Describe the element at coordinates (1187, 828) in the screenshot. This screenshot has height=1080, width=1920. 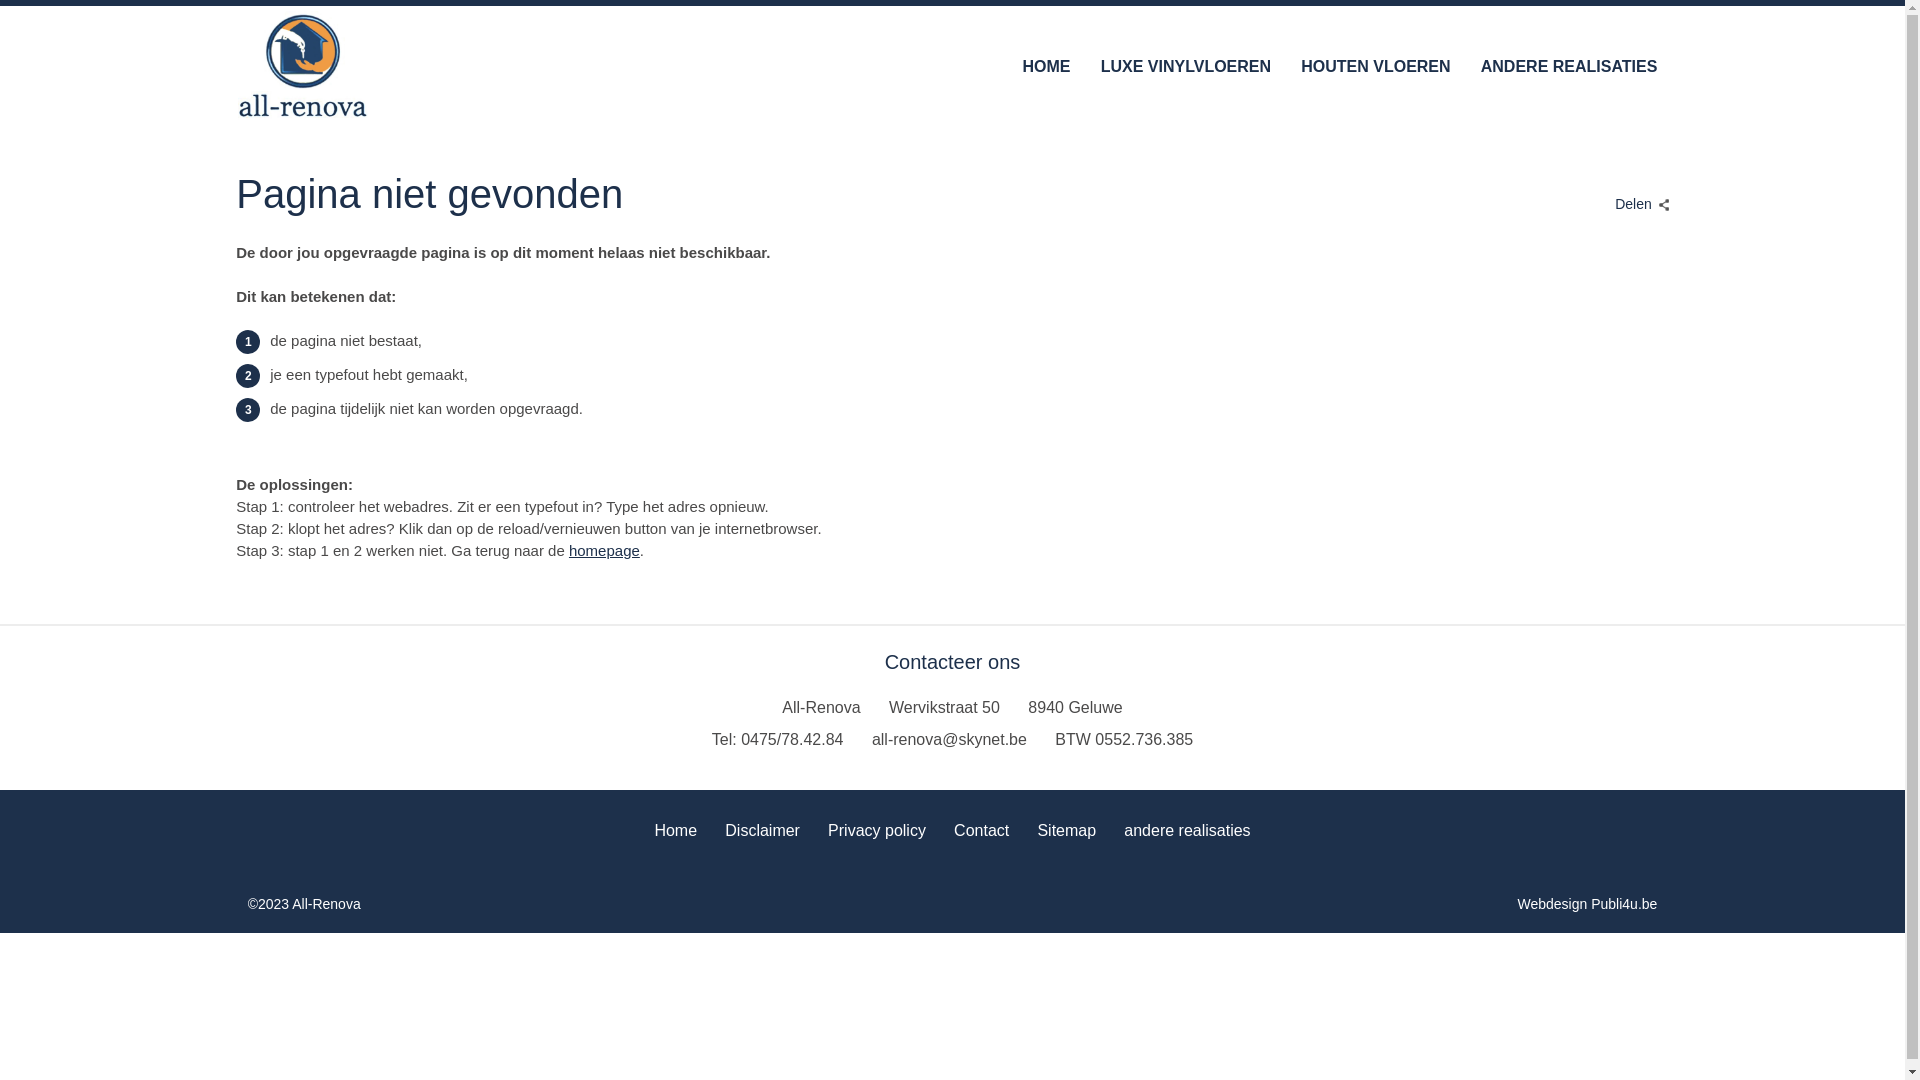
I see `andere realisaties` at that location.